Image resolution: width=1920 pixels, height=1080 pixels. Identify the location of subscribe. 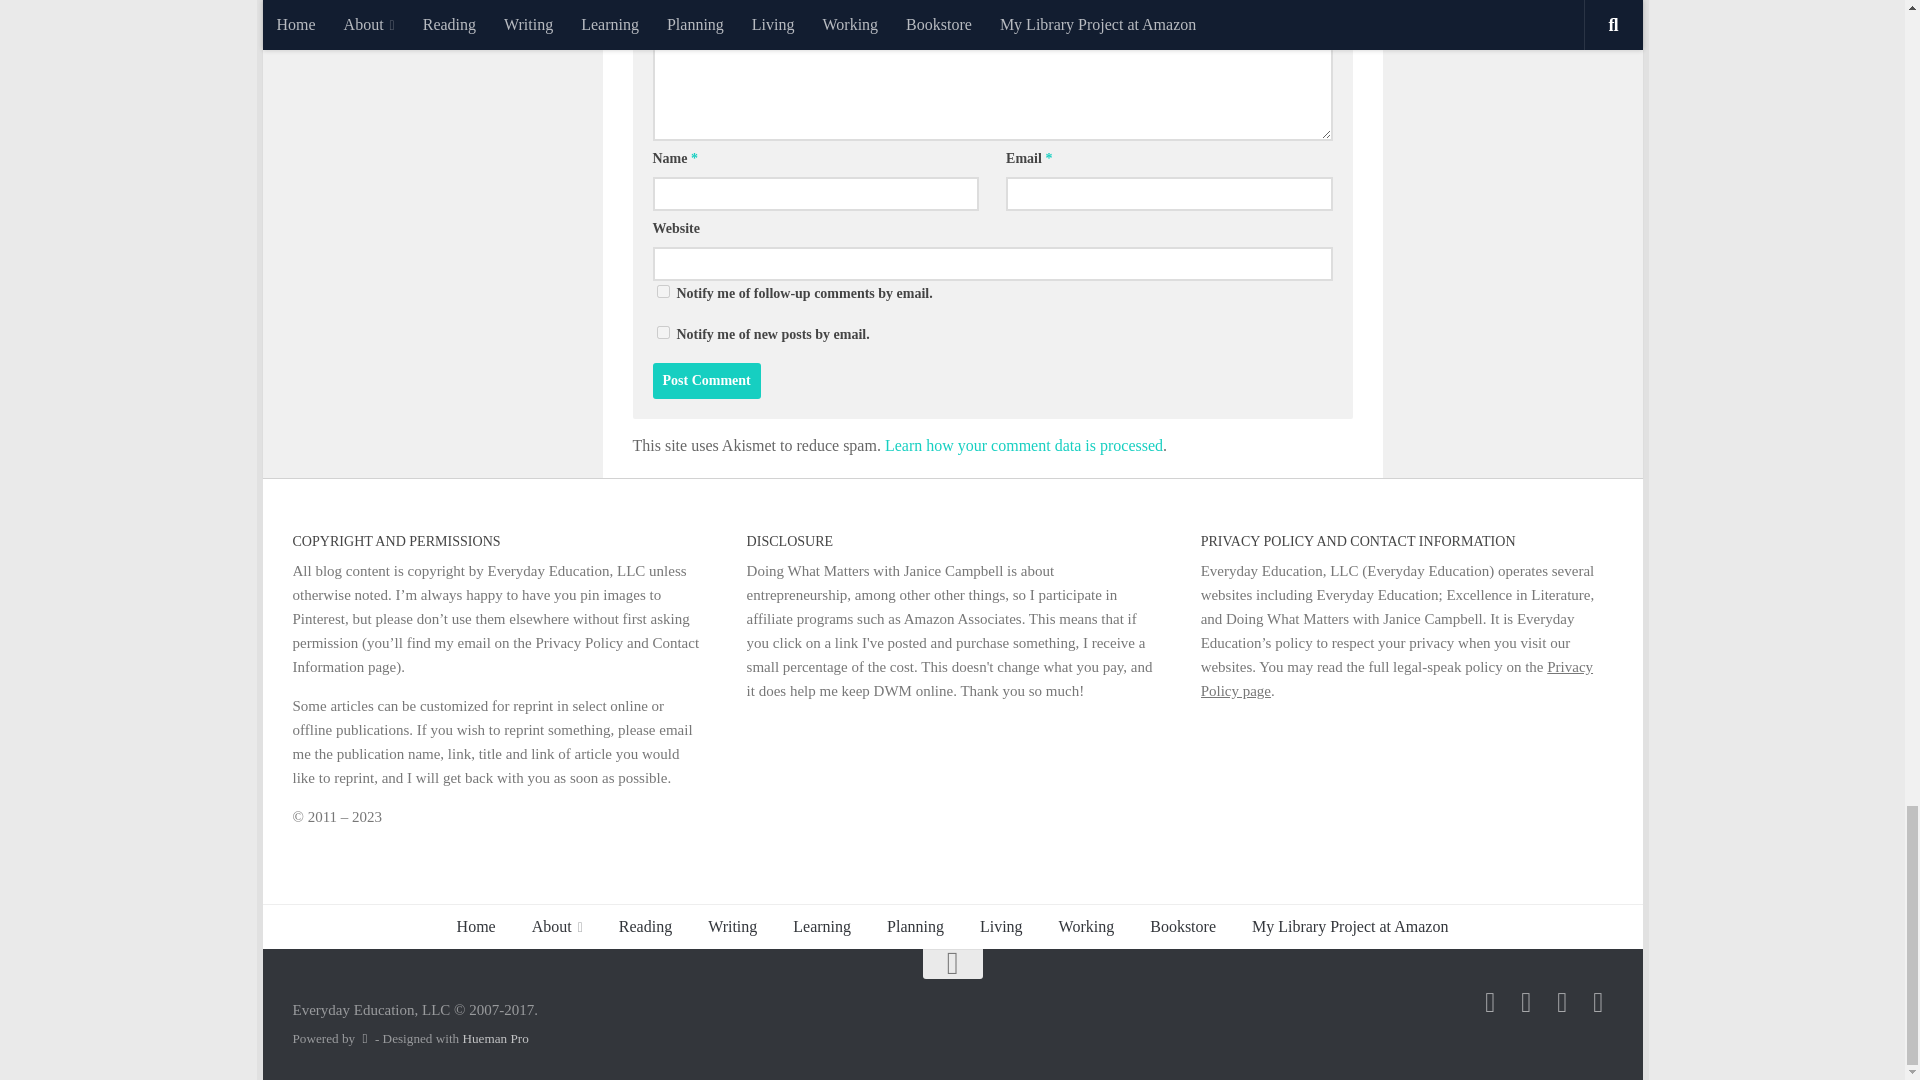
(662, 292).